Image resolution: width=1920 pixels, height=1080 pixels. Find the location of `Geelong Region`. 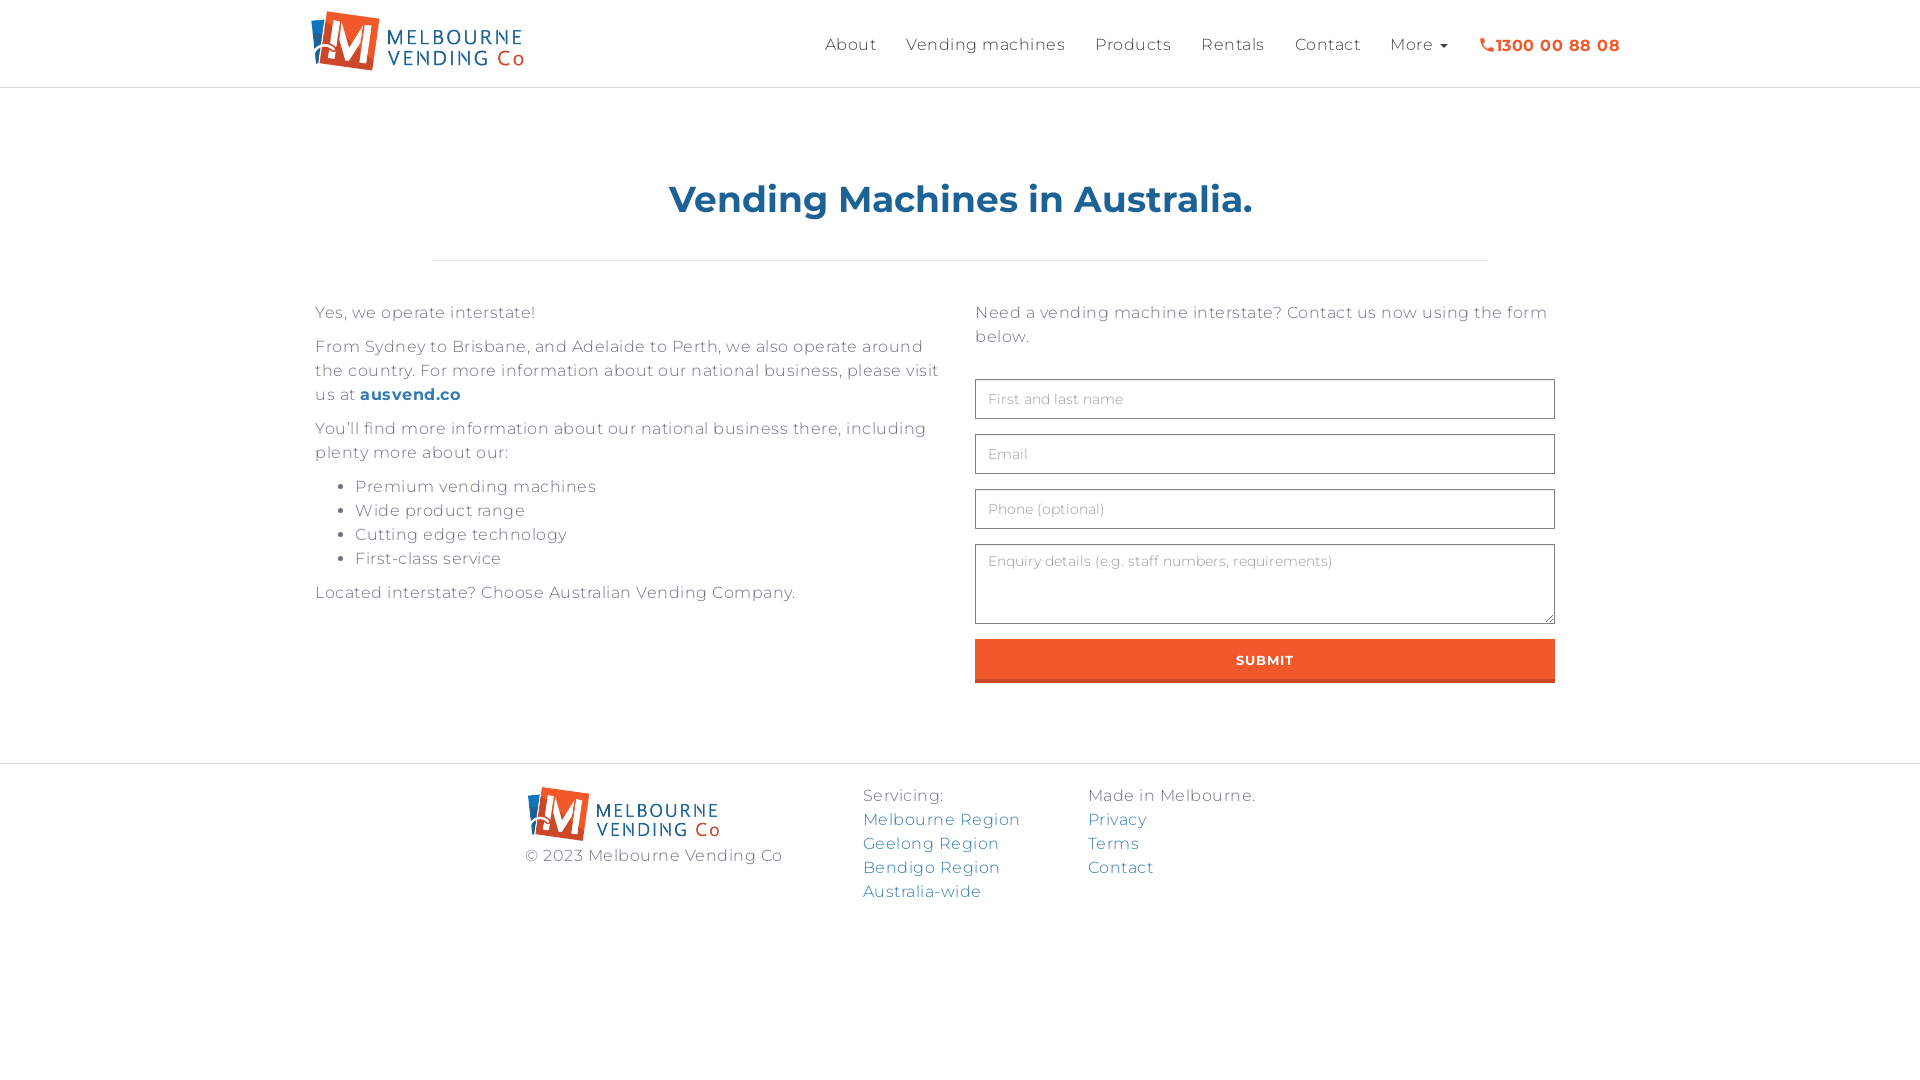

Geelong Region is located at coordinates (930, 844).